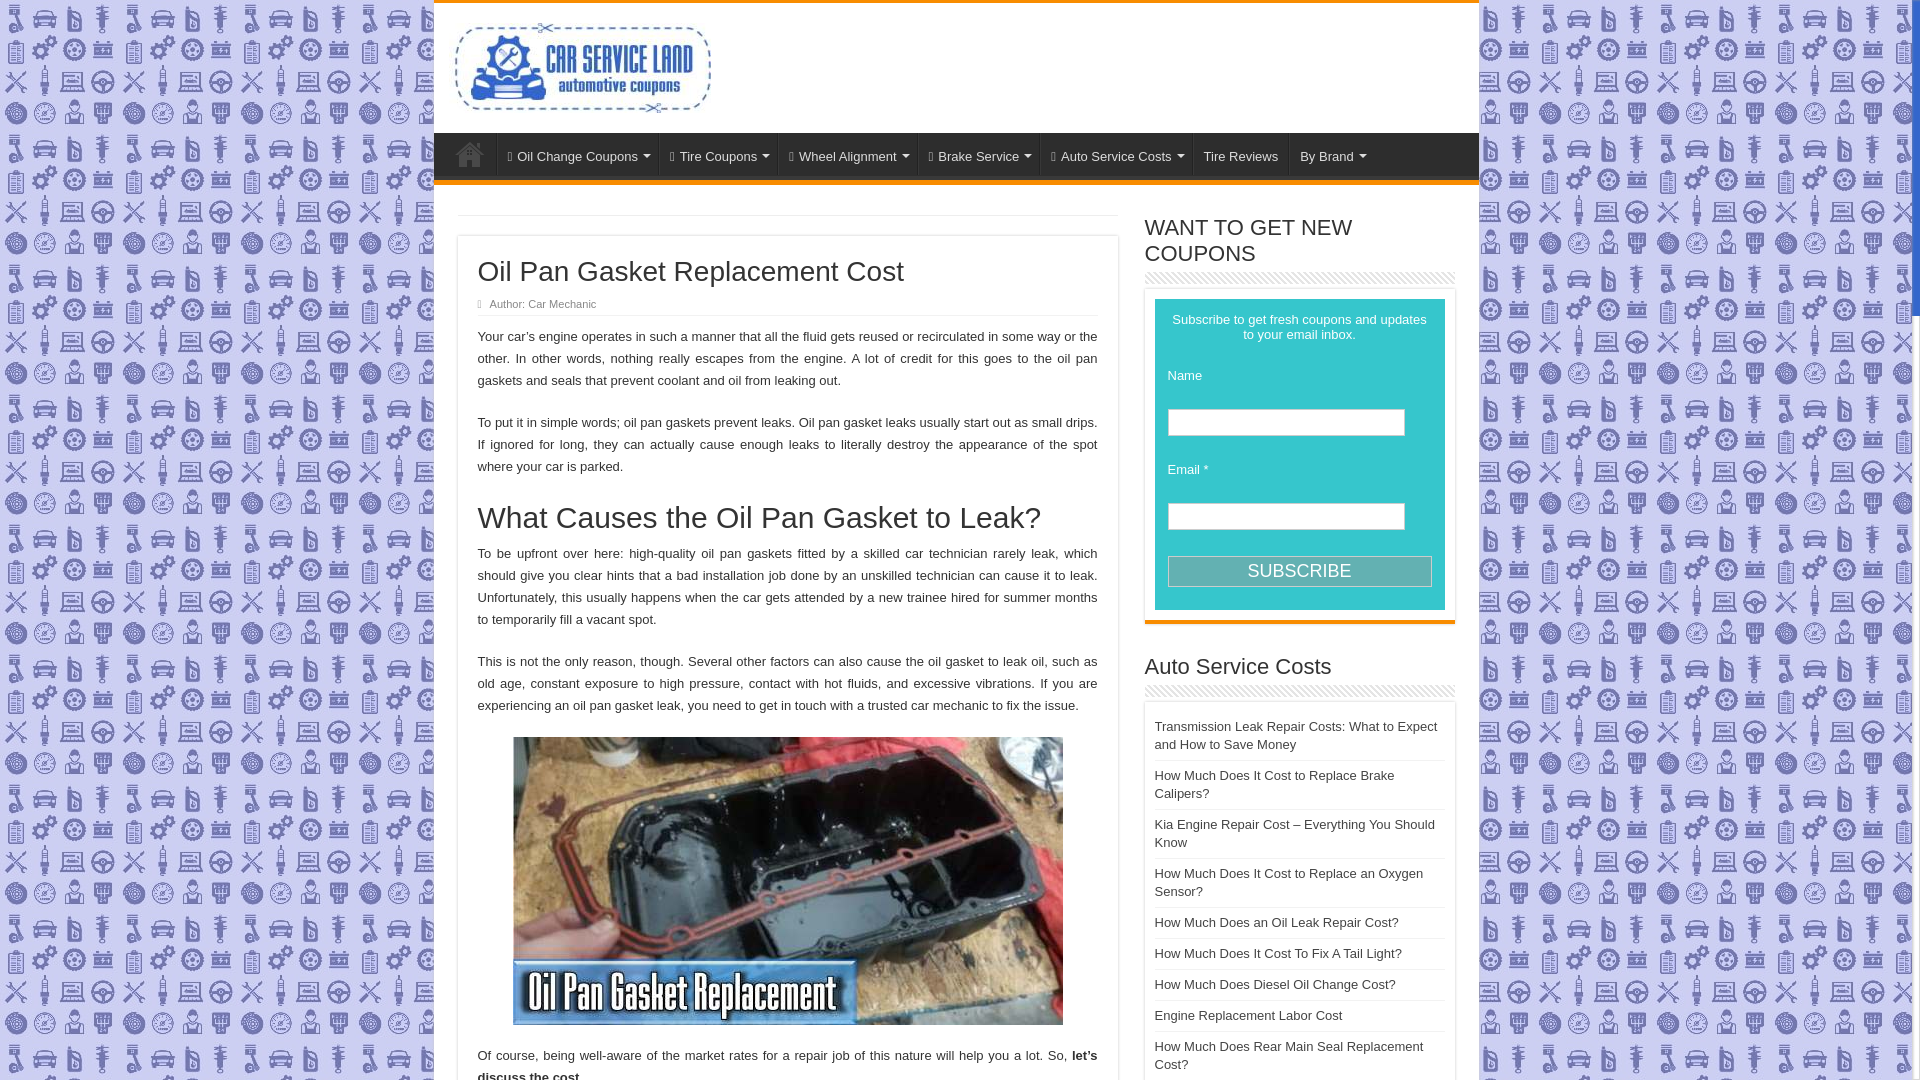 Image resolution: width=1920 pixels, height=1080 pixels. I want to click on Tire Reviews, so click(1240, 153).